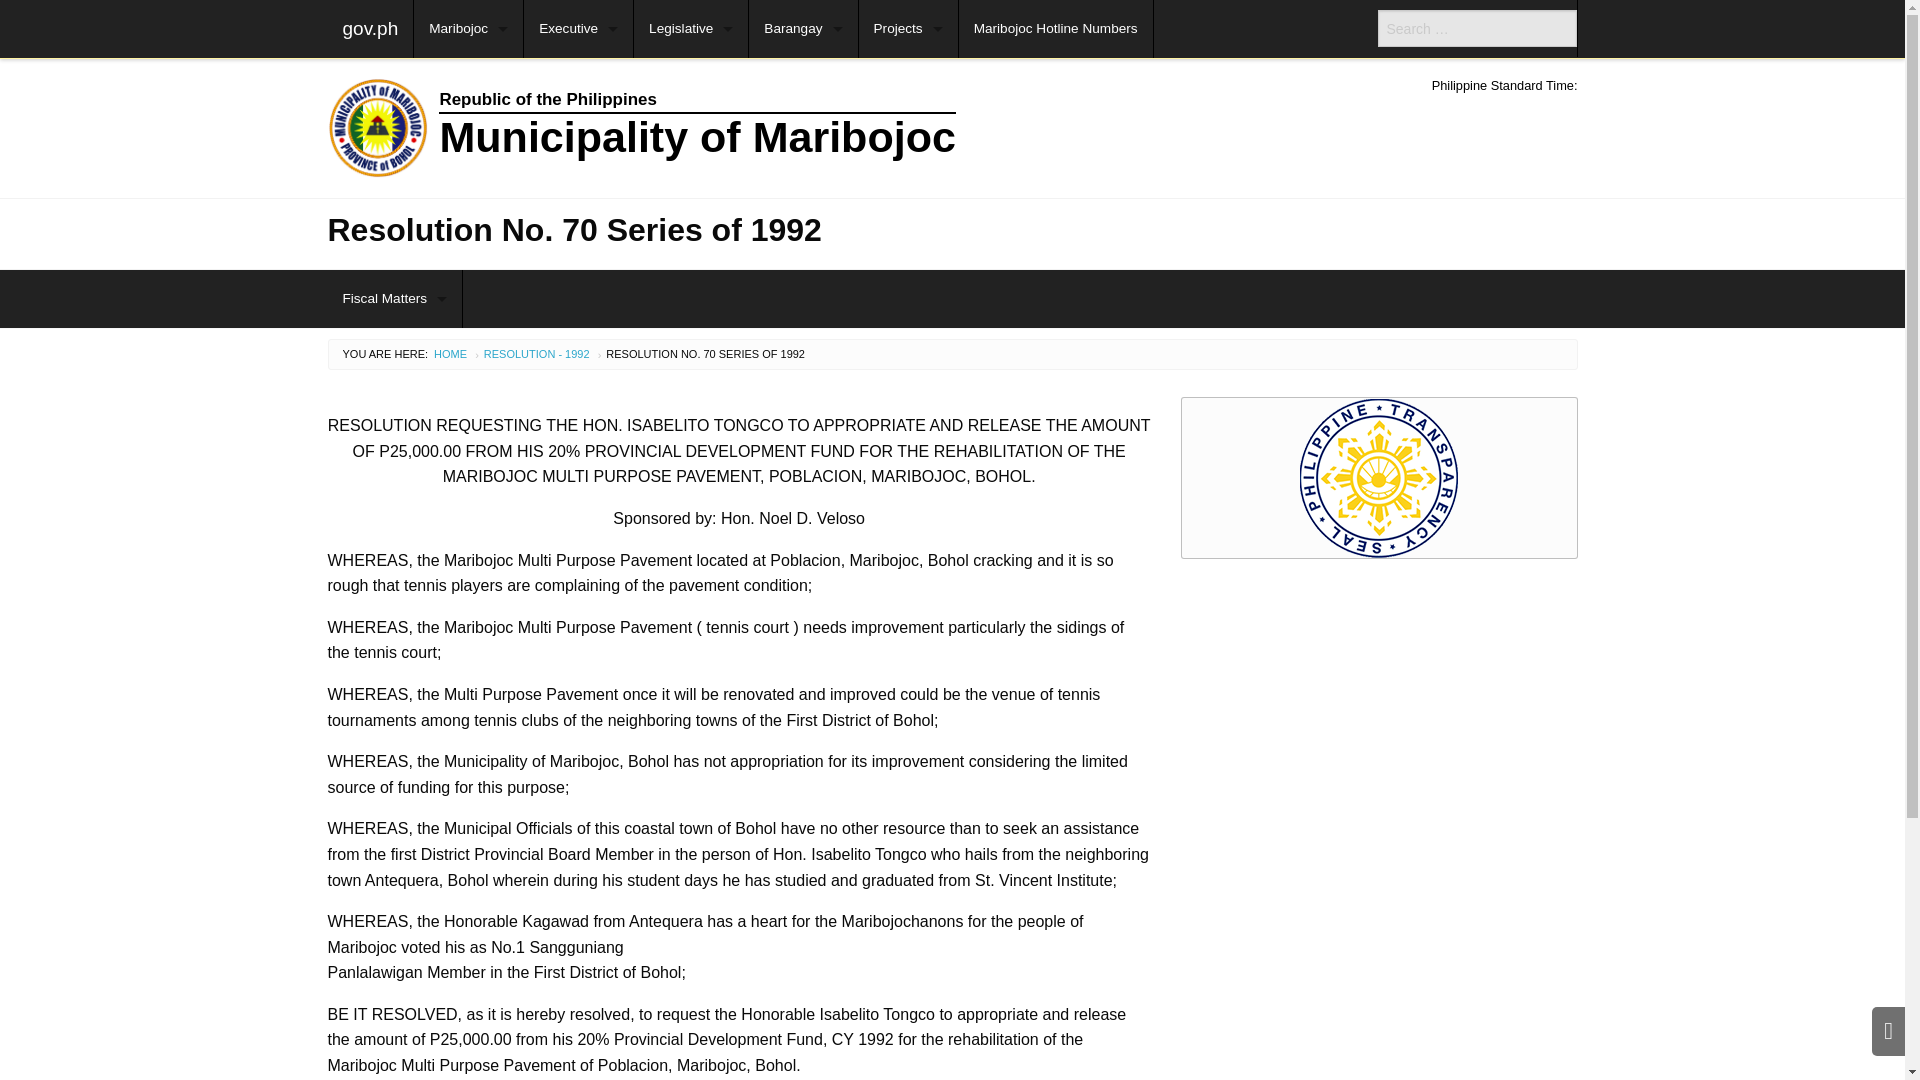 The image size is (1920, 1080). I want to click on Search for:, so click(1477, 28).